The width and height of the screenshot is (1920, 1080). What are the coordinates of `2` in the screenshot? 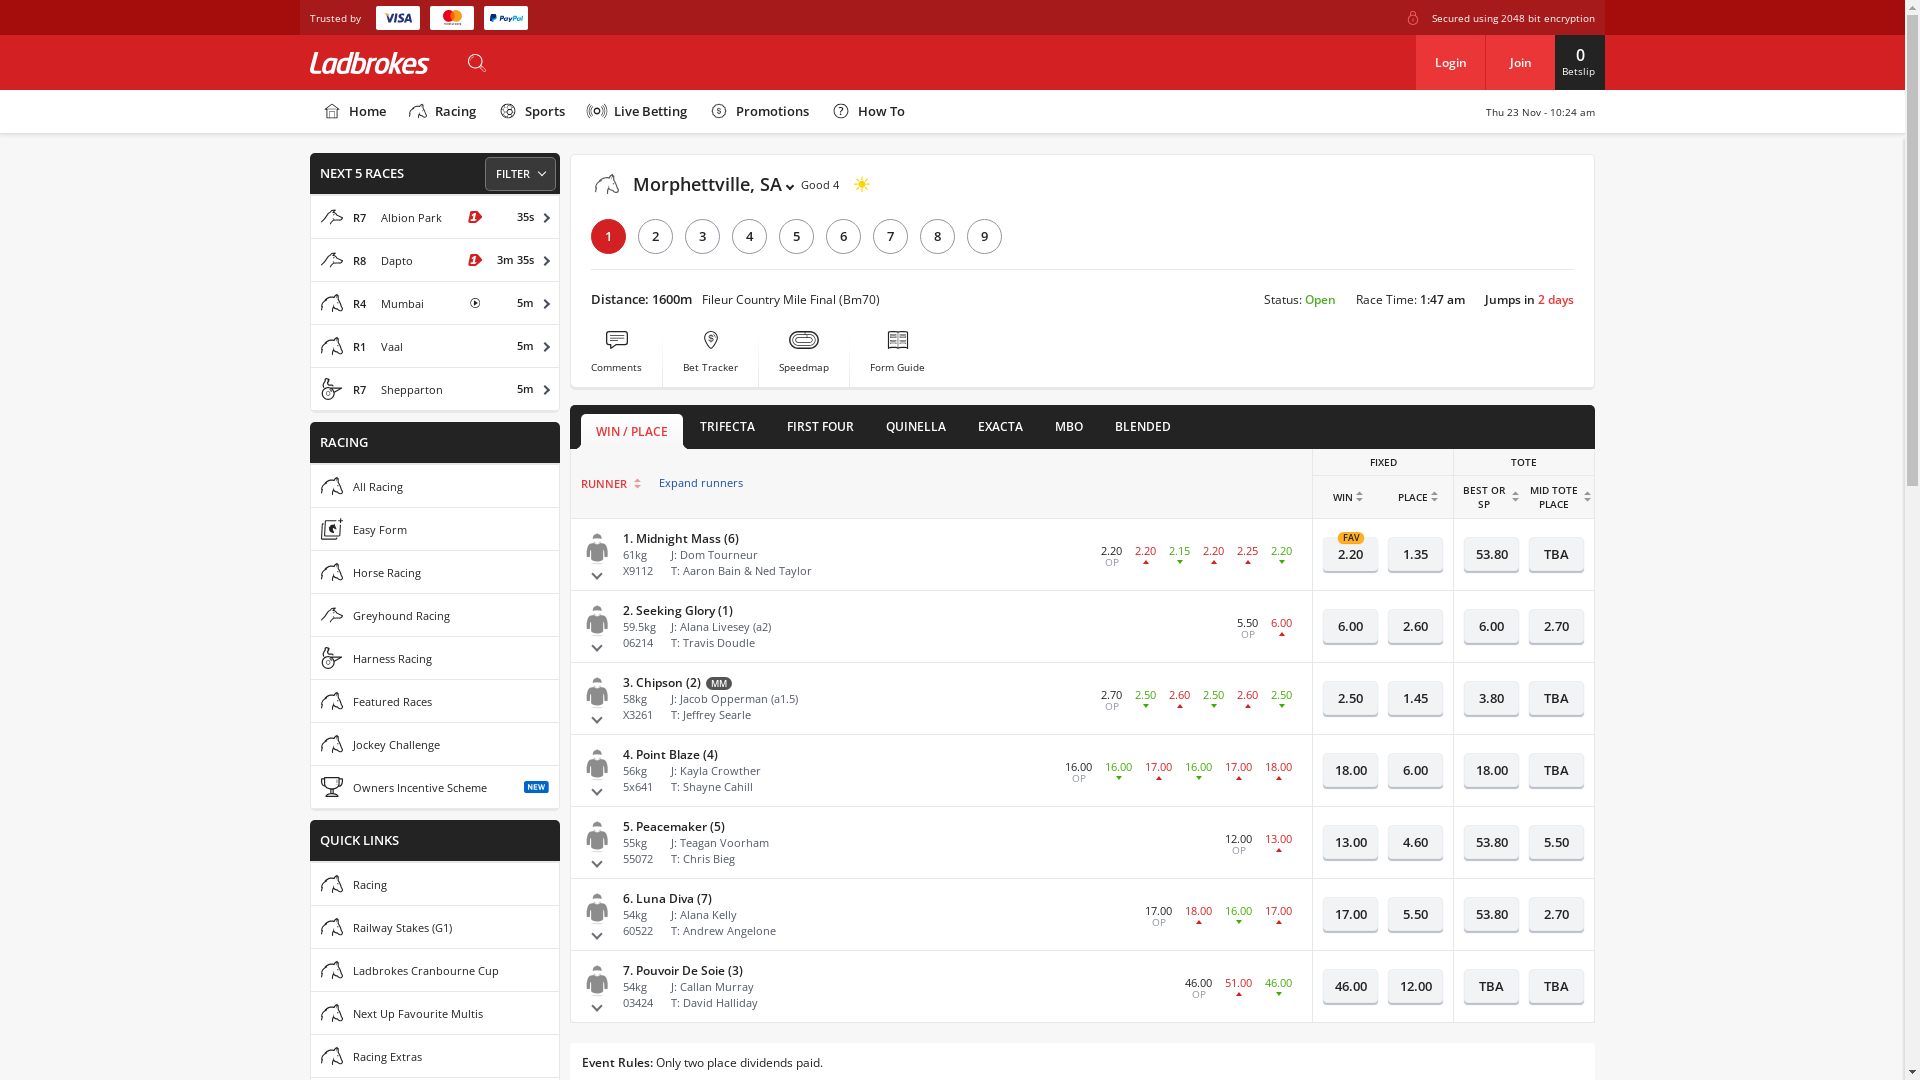 It's located at (656, 236).